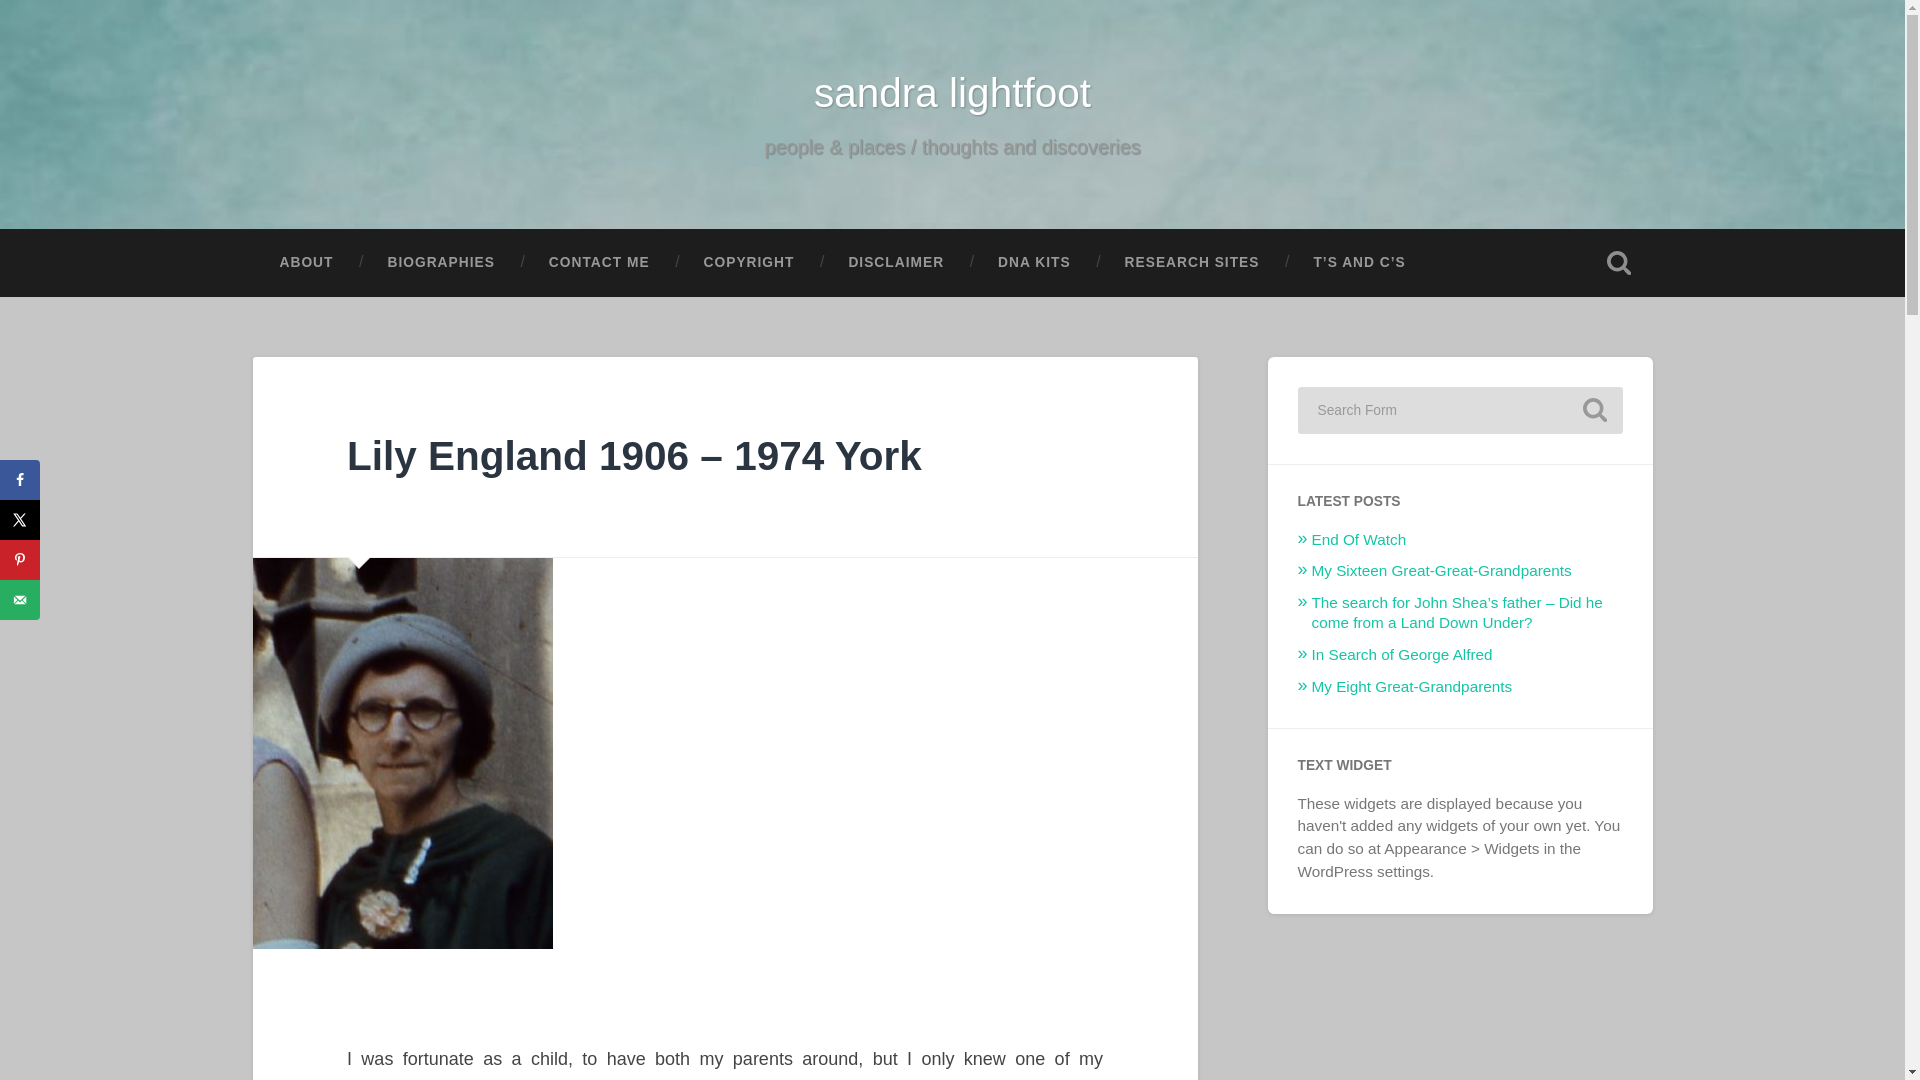 The width and height of the screenshot is (1920, 1080). What do you see at coordinates (1412, 686) in the screenshot?
I see `My Eight Great-Grandparents` at bounding box center [1412, 686].